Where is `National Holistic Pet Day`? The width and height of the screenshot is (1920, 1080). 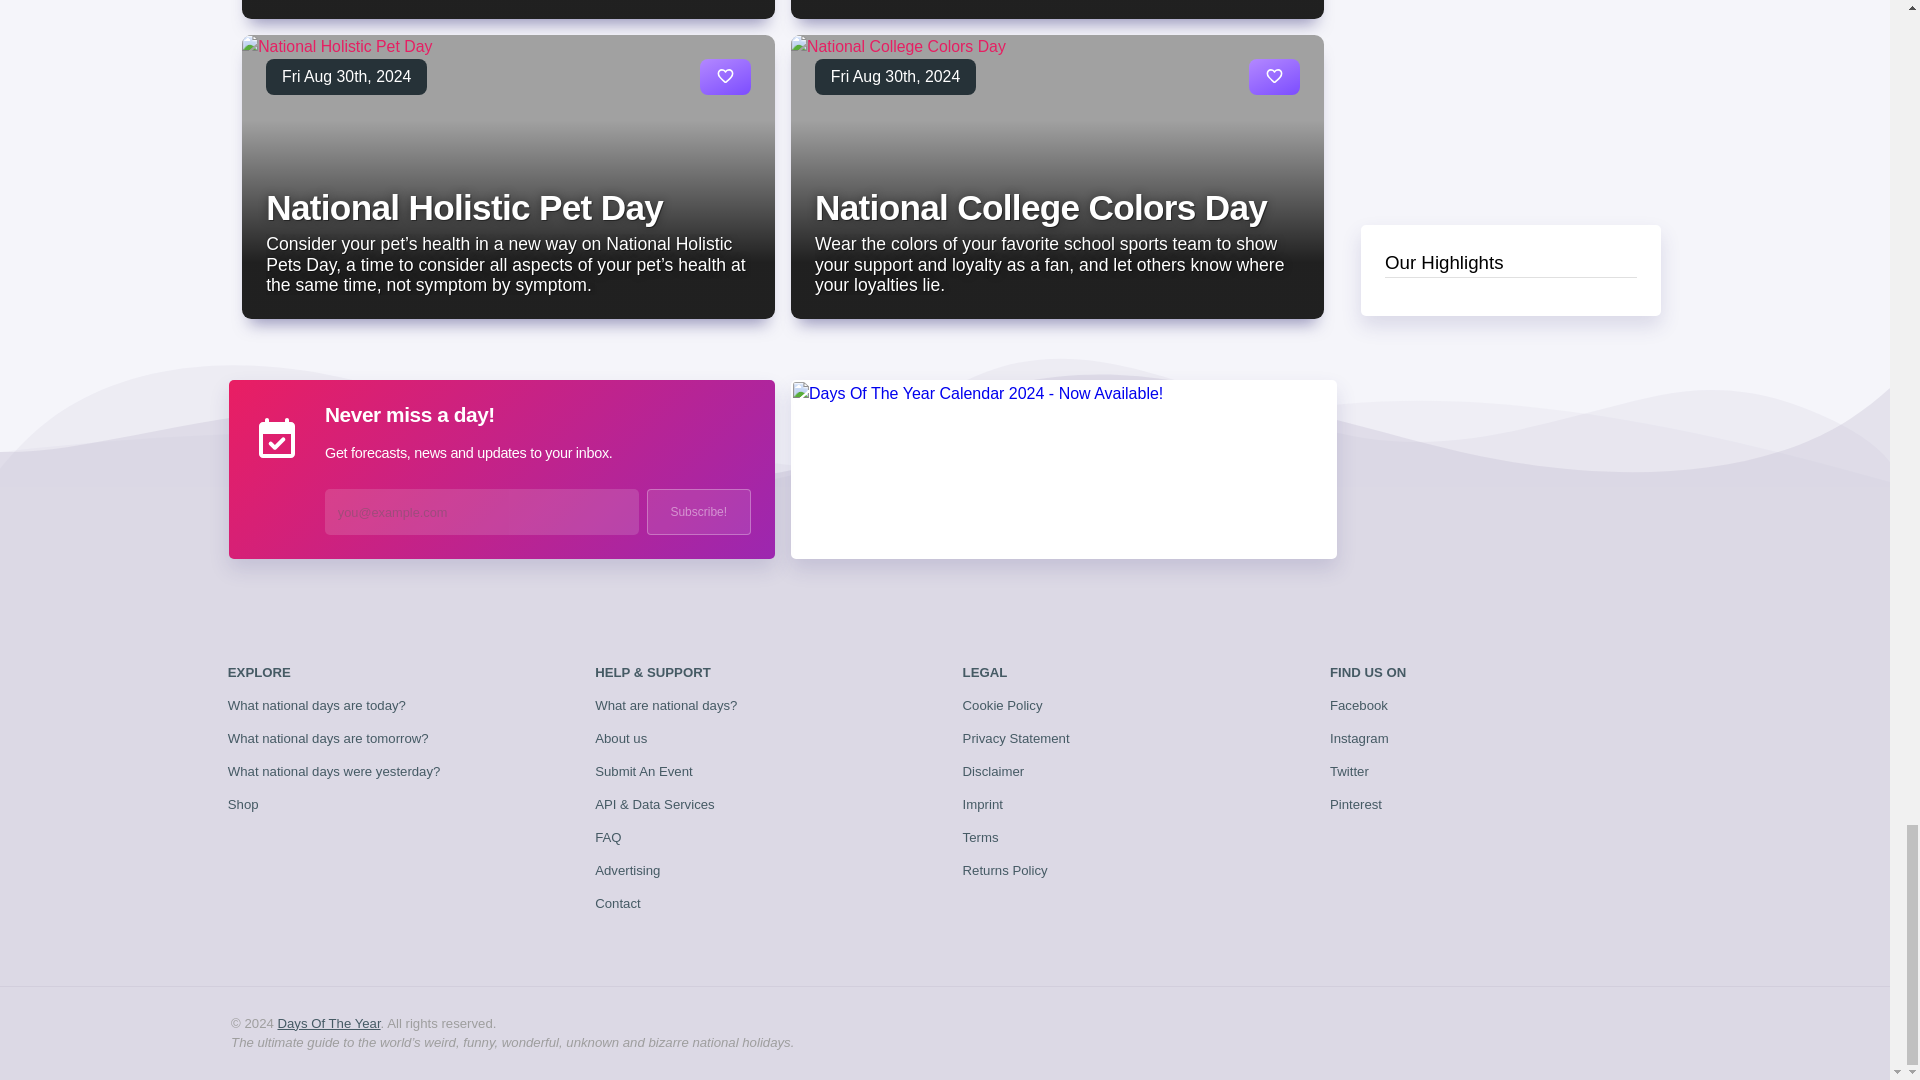 National Holistic Pet Day is located at coordinates (464, 206).